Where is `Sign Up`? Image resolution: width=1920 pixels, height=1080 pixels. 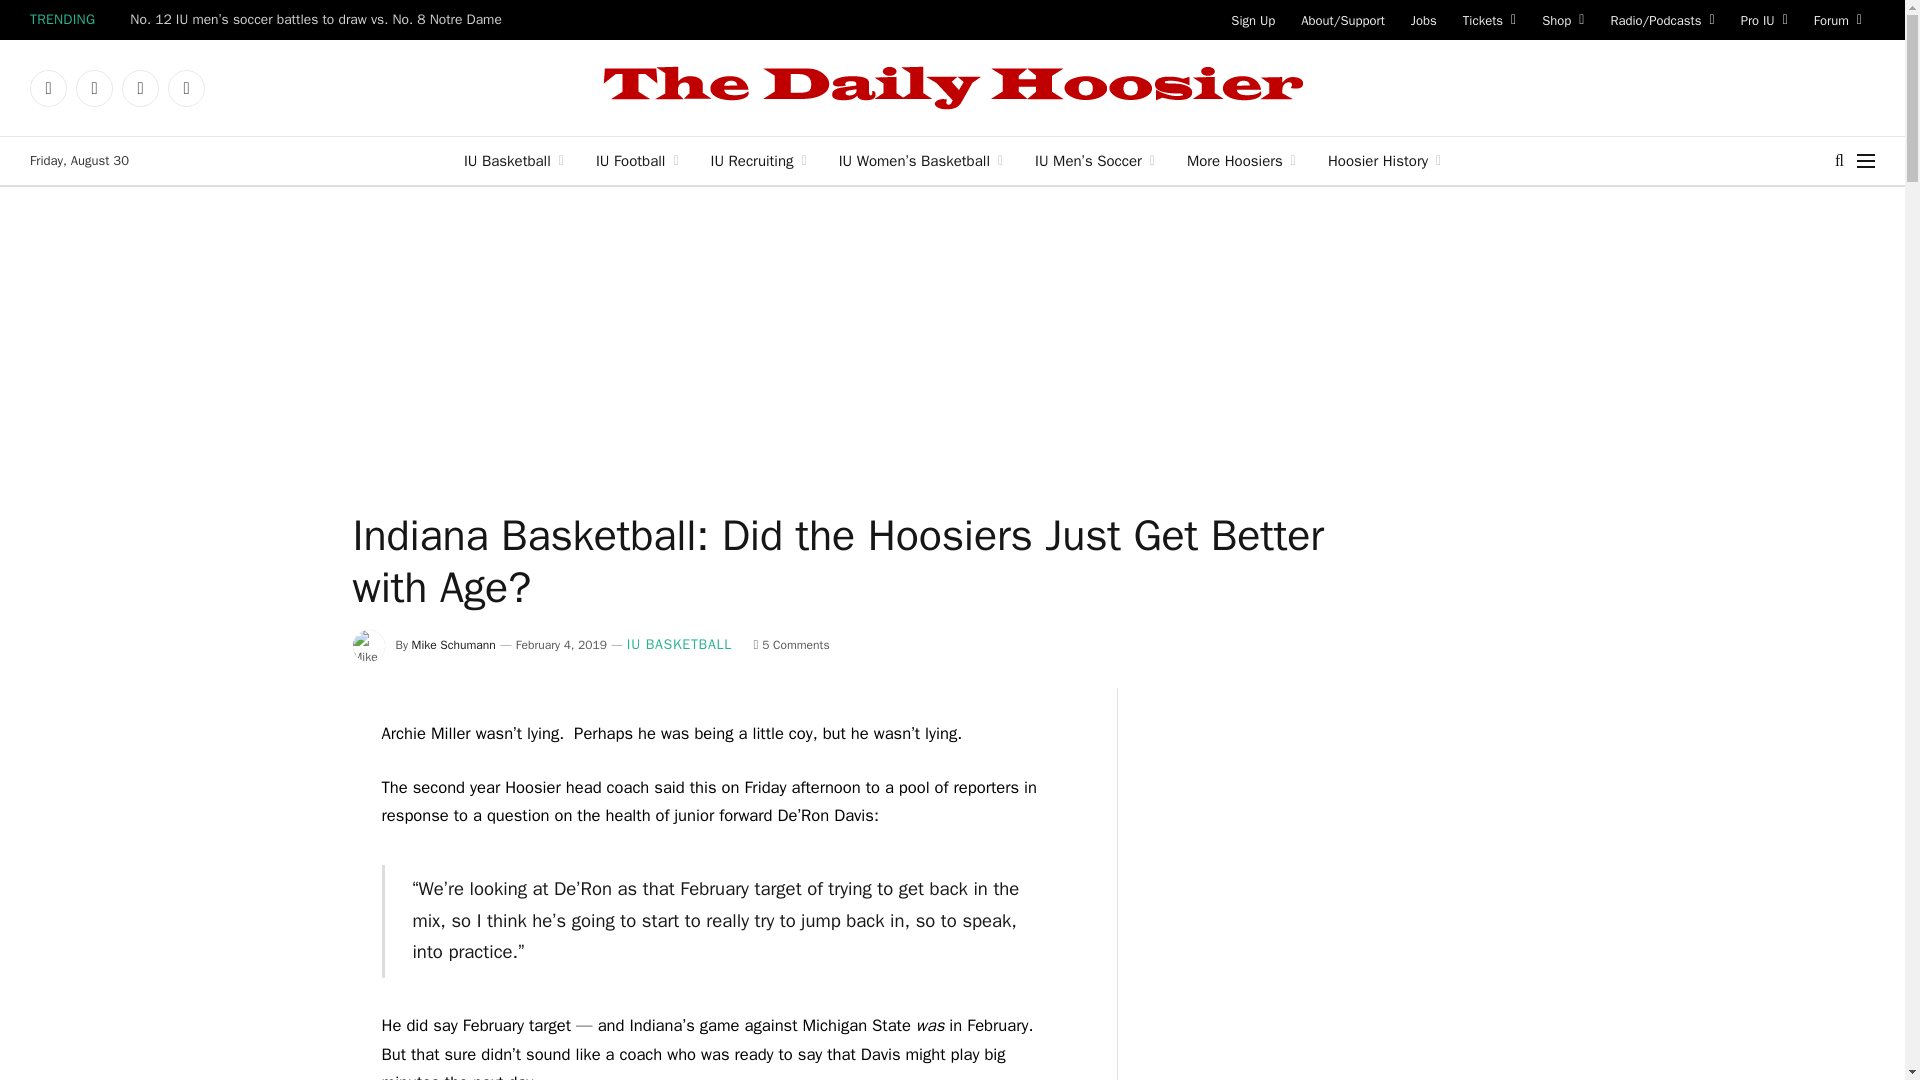
Sign Up is located at coordinates (1252, 20).